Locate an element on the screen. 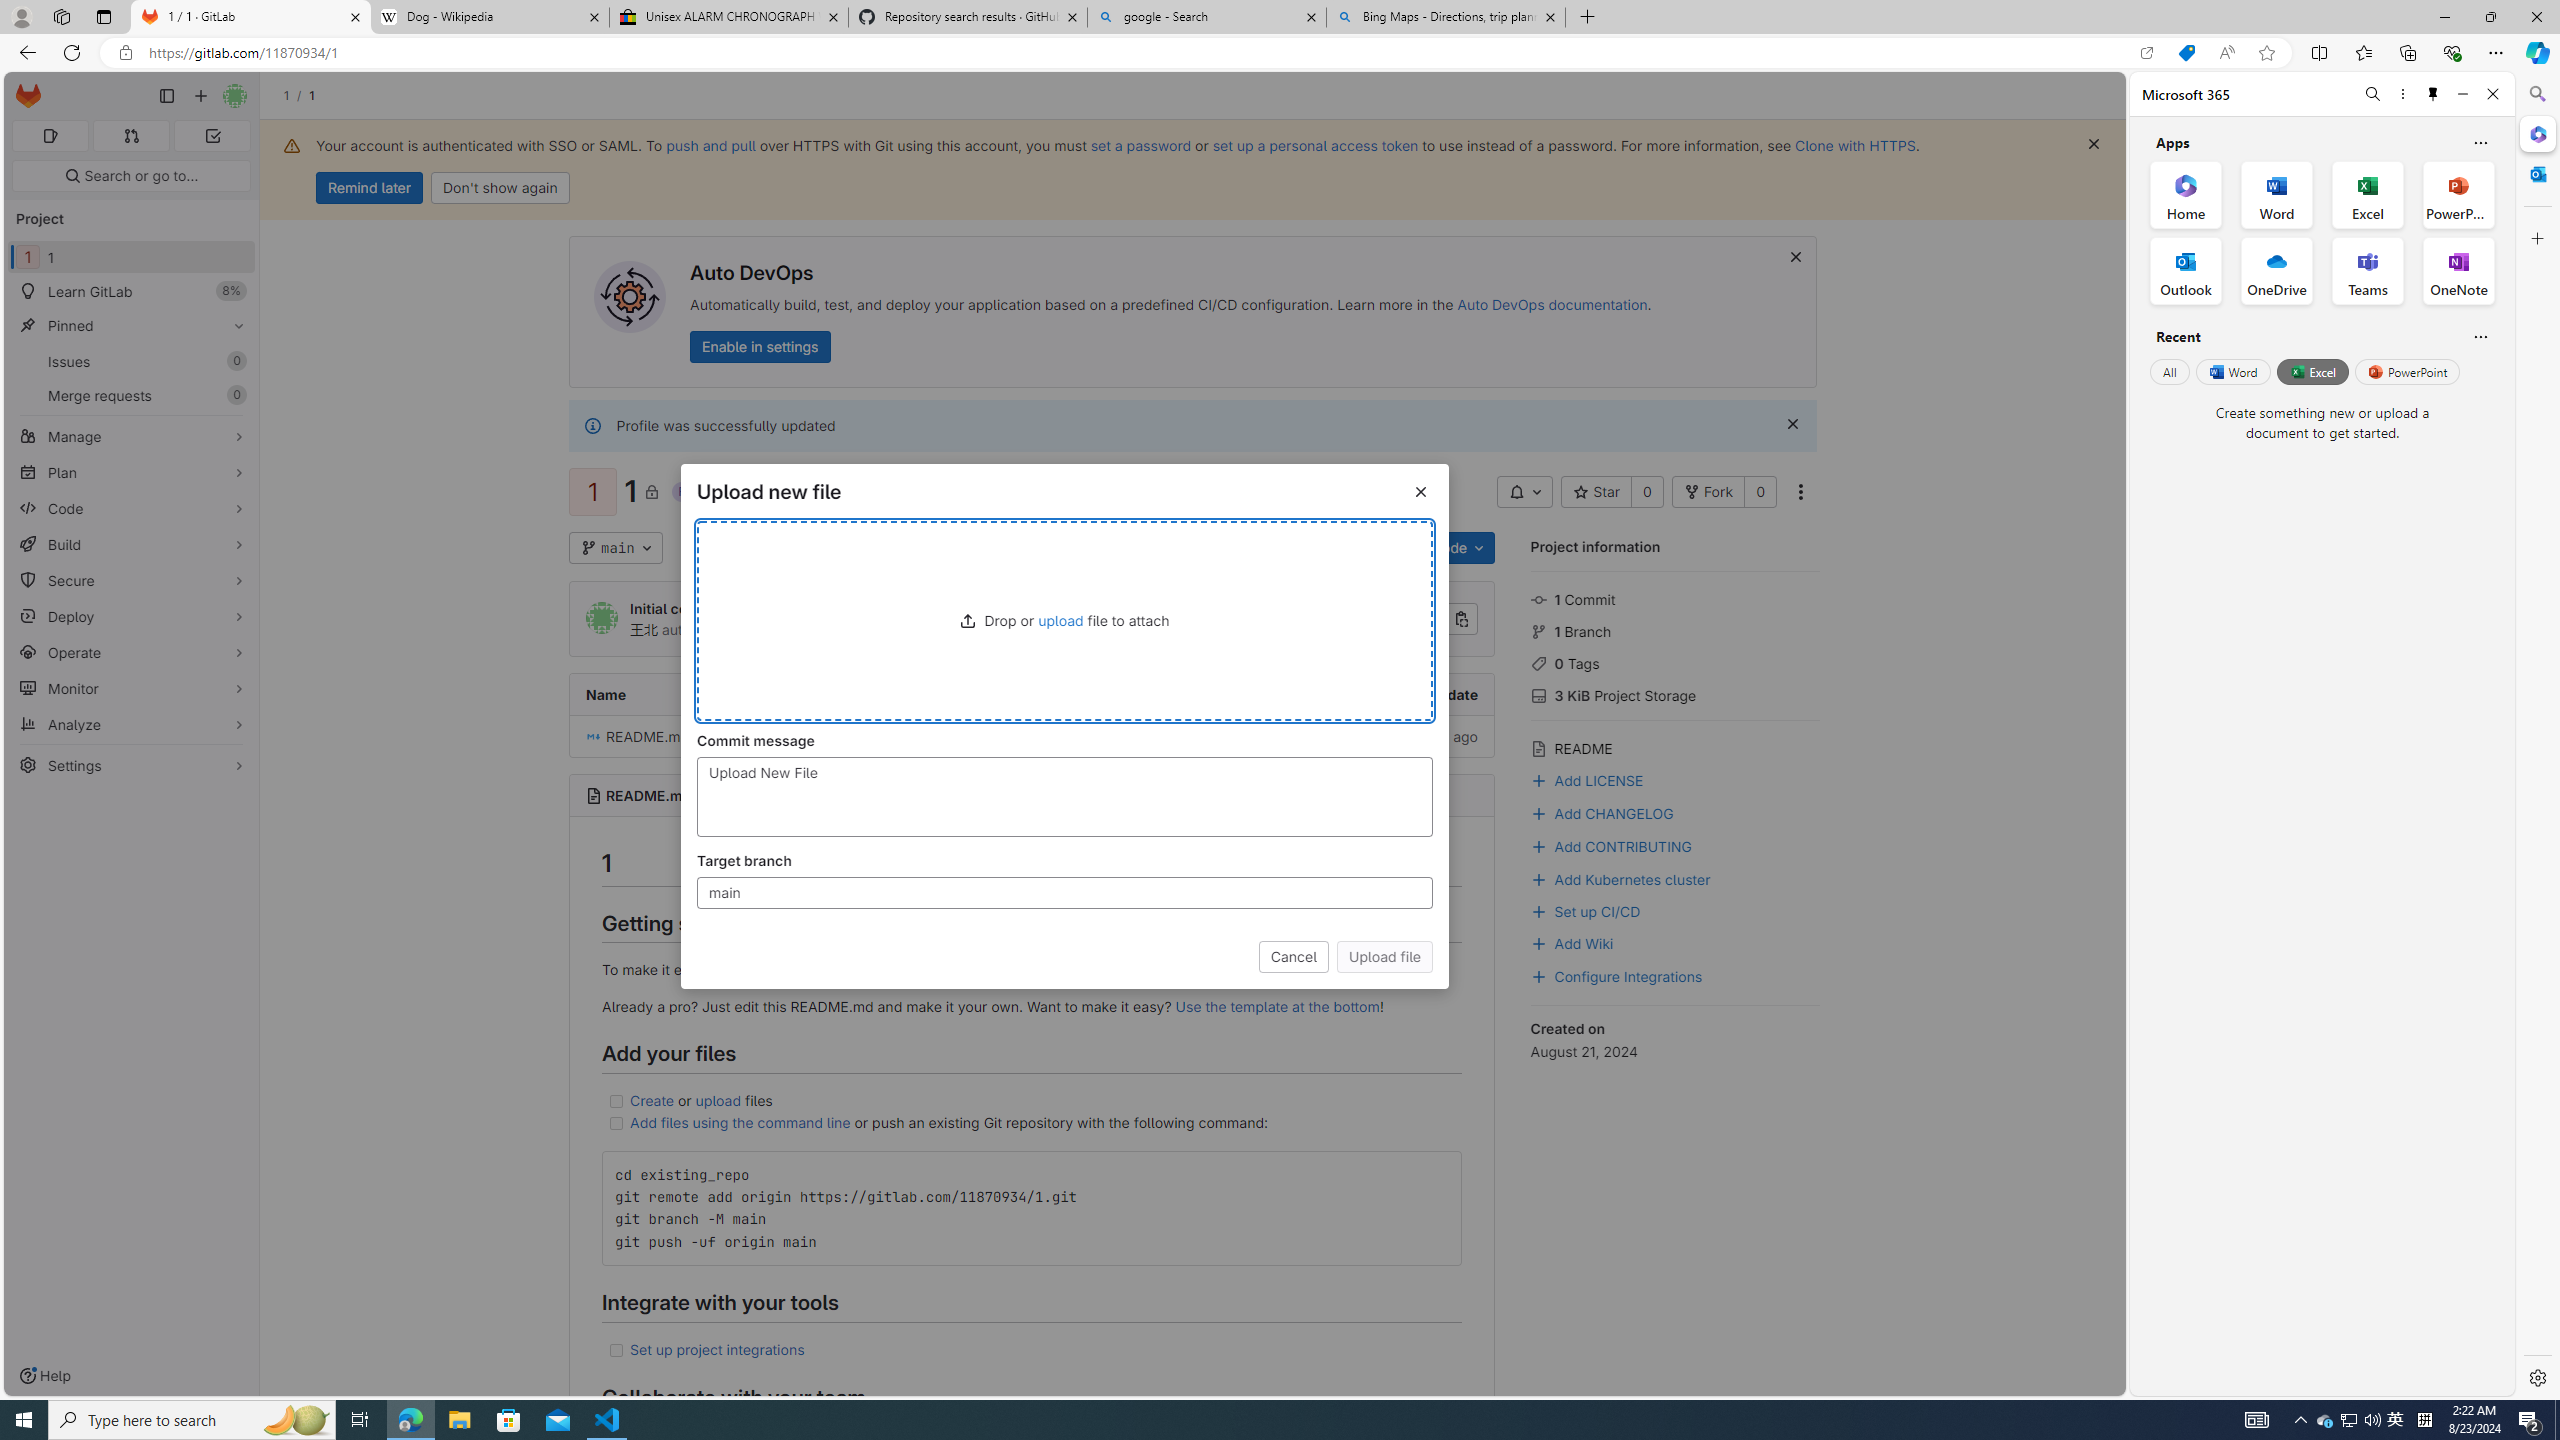  Monitor is located at coordinates (132, 688).